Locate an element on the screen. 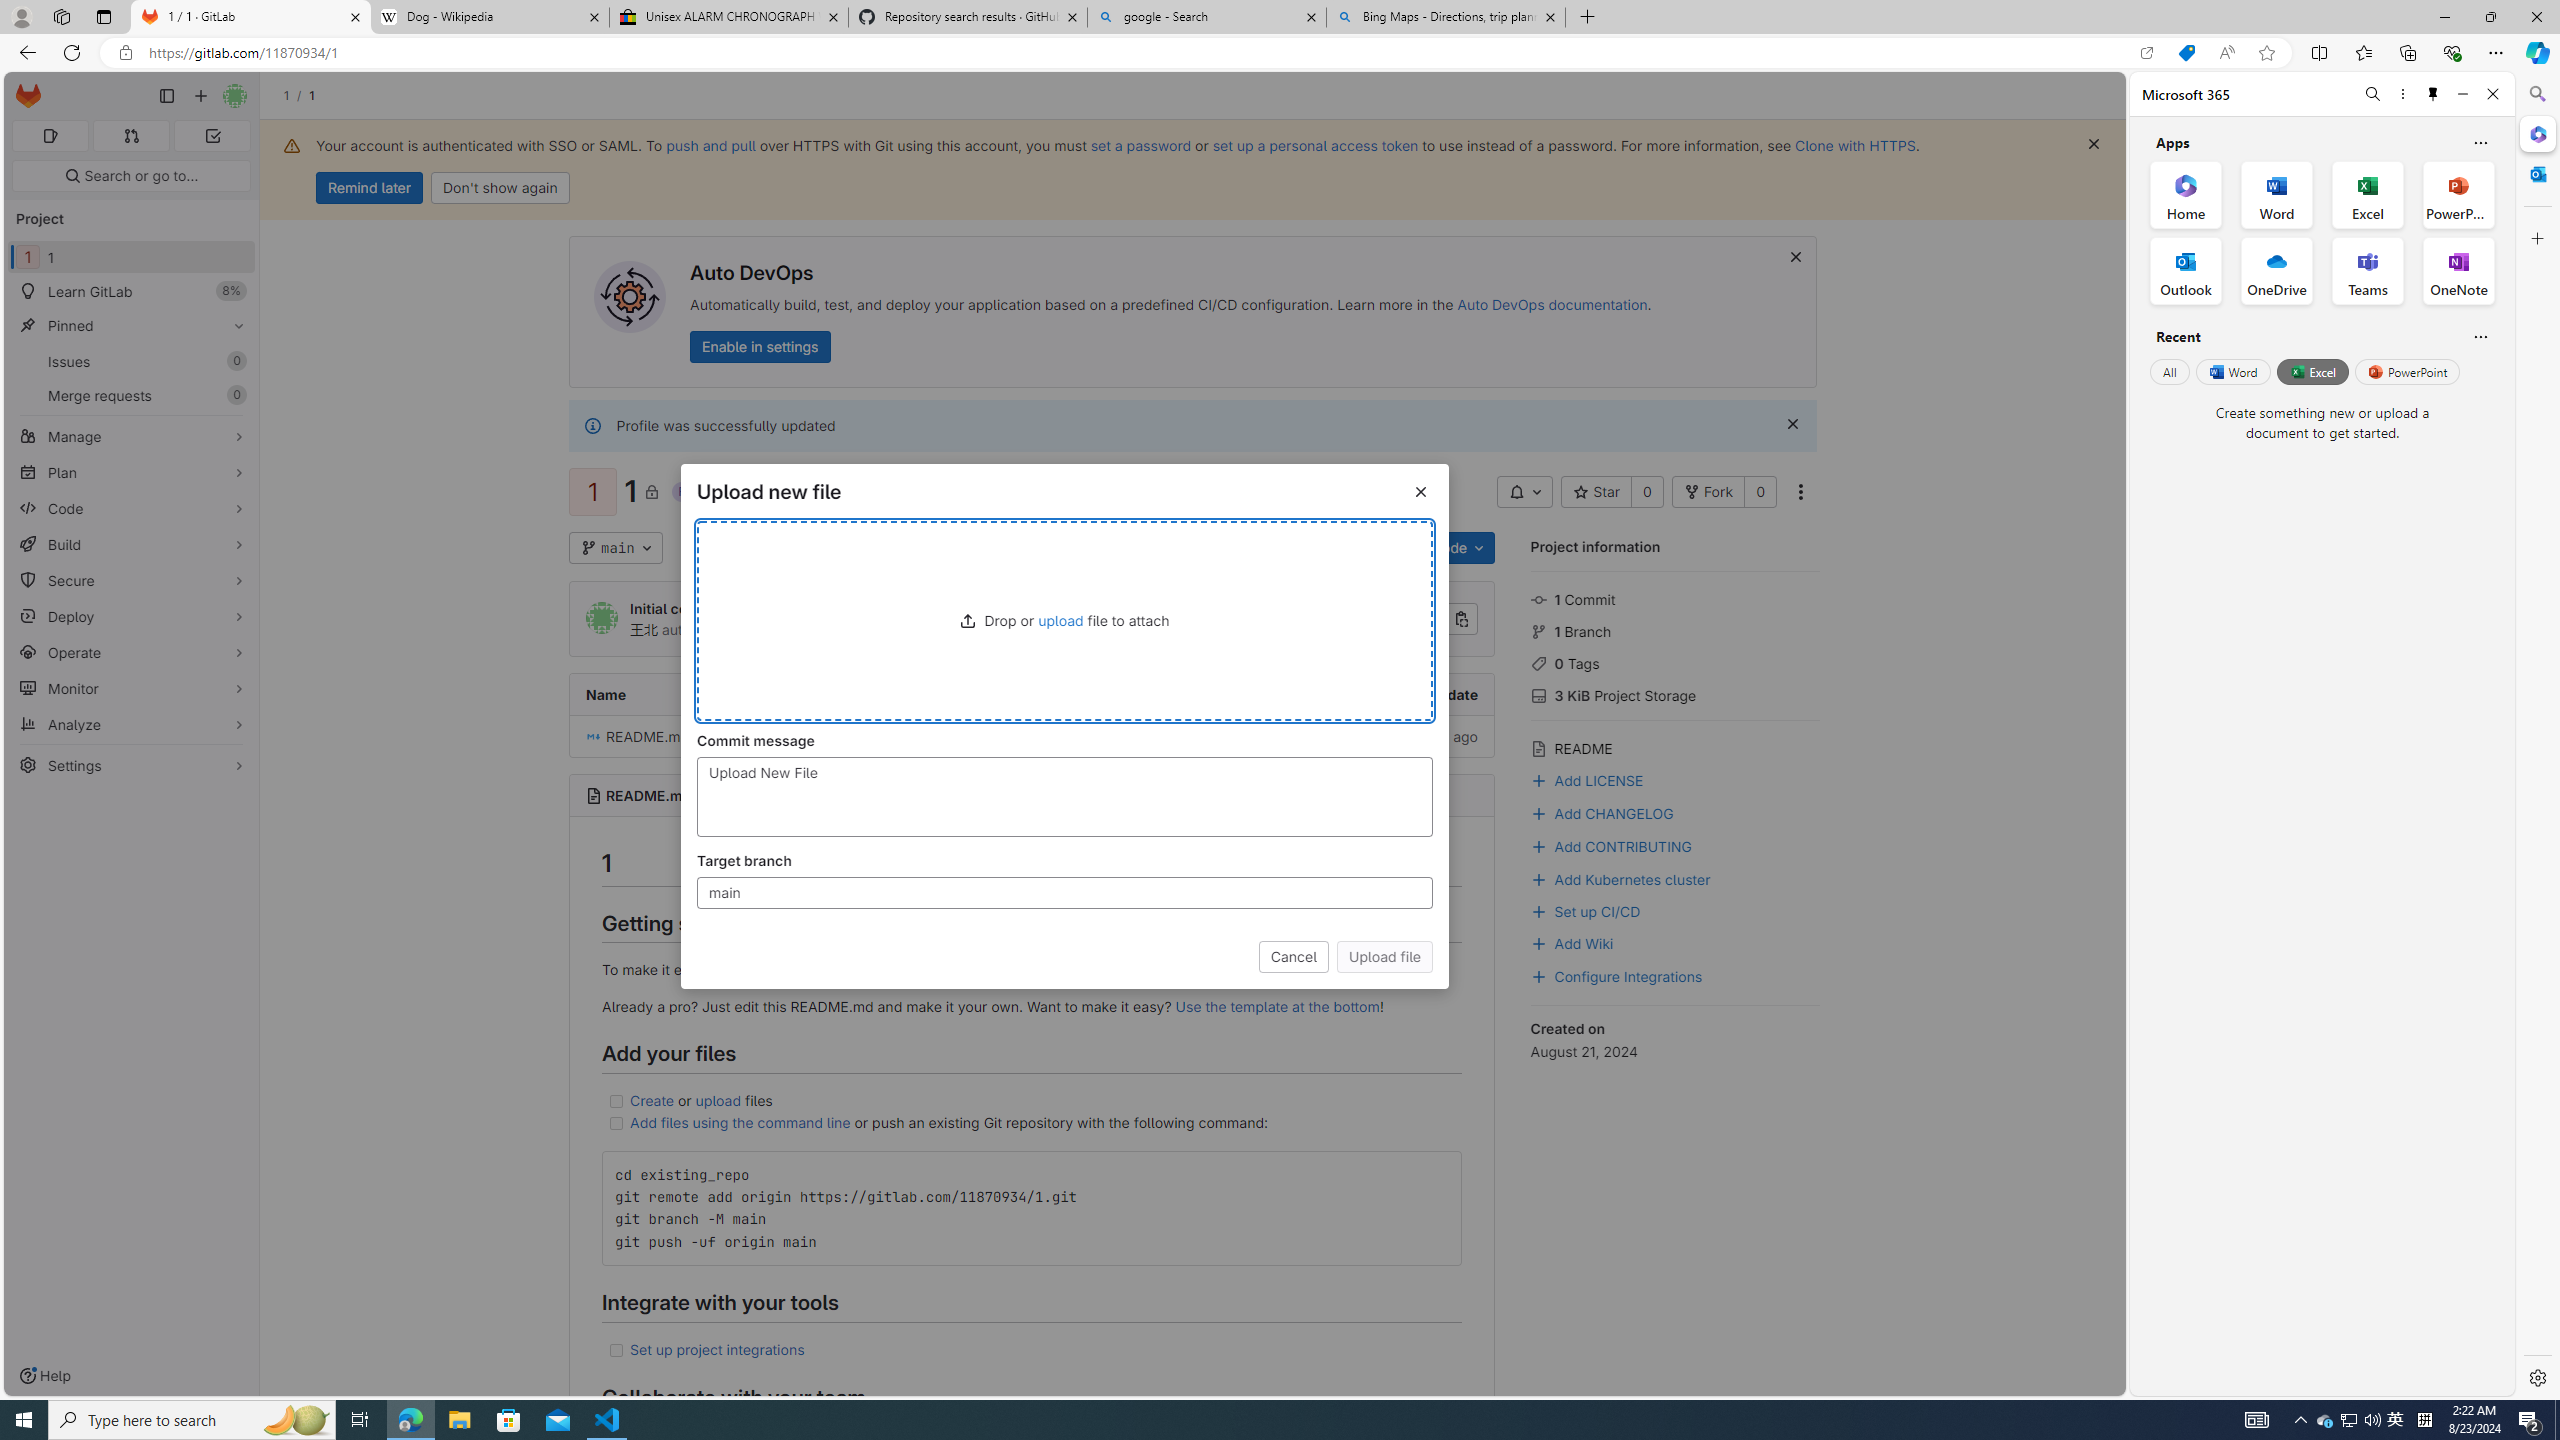  Monitor is located at coordinates (132, 688).